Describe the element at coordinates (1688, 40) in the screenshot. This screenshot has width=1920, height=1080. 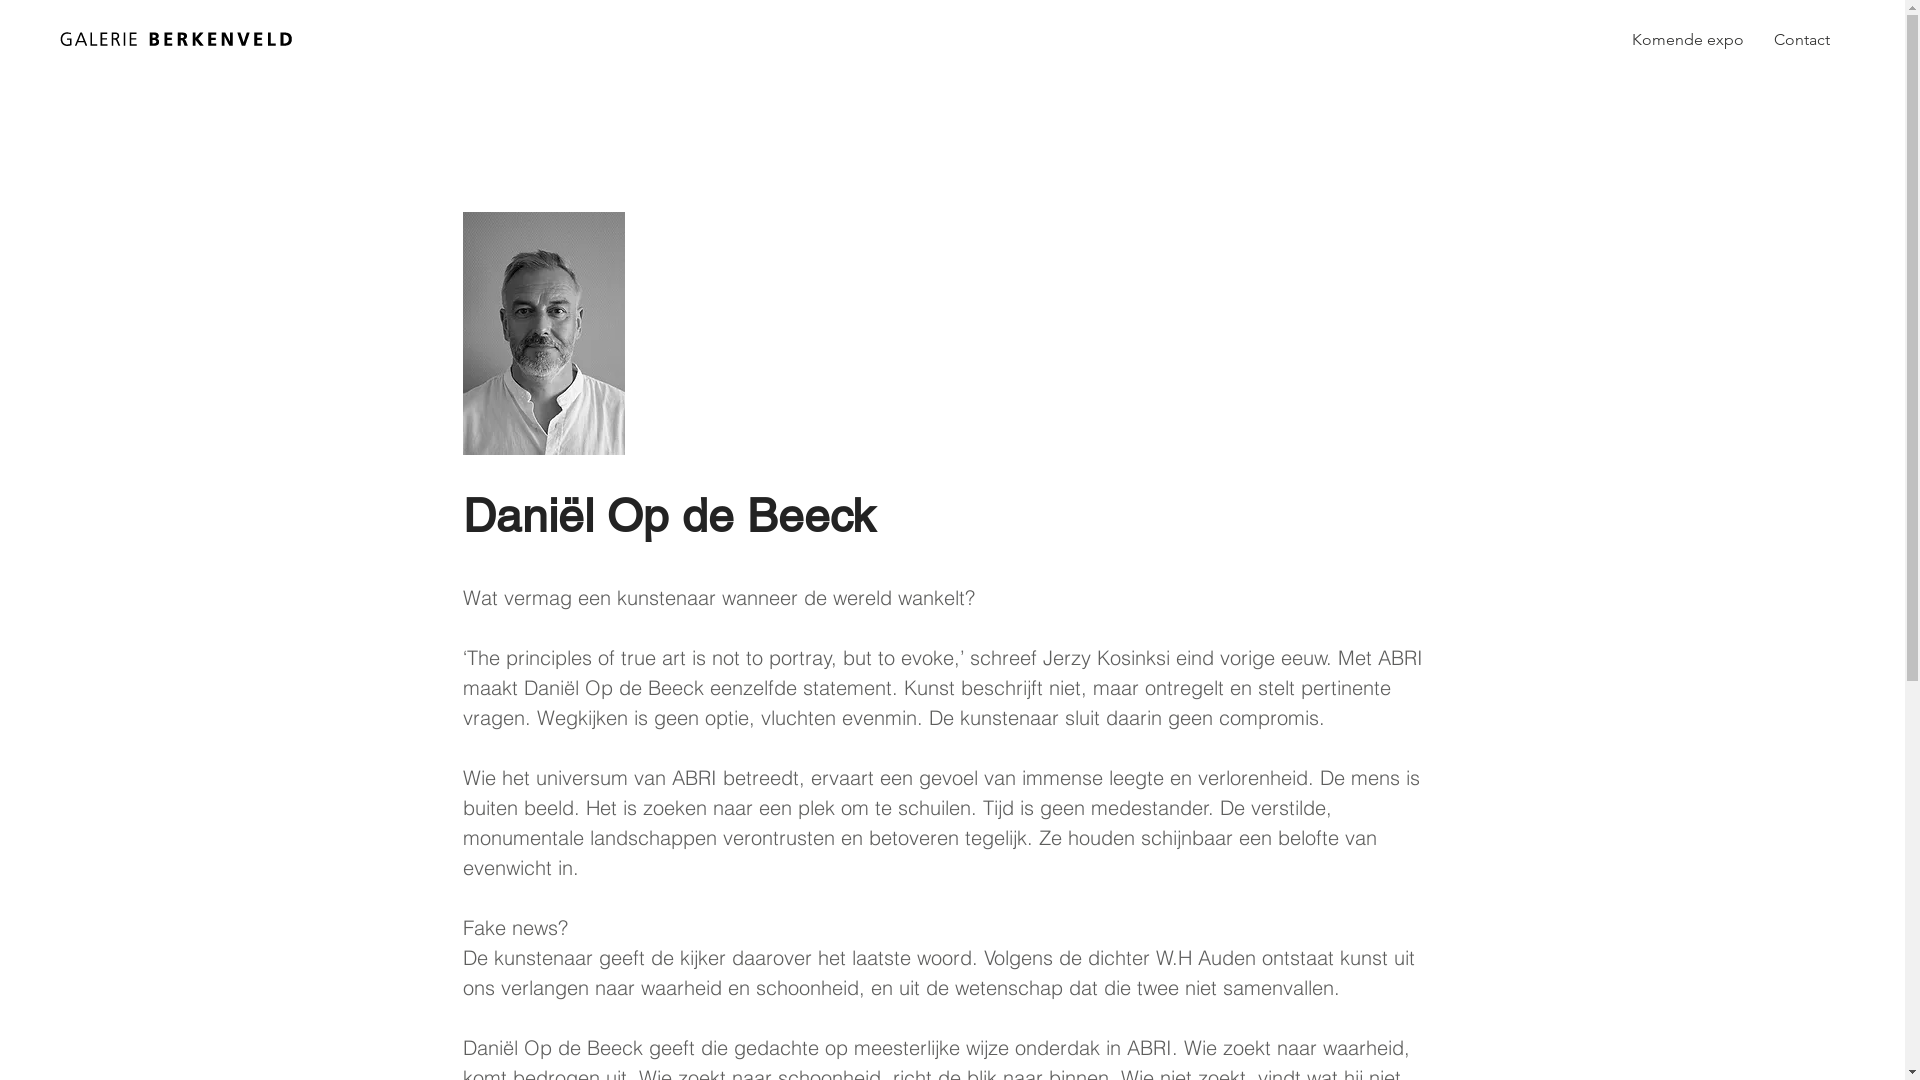
I see `Komende expo` at that location.